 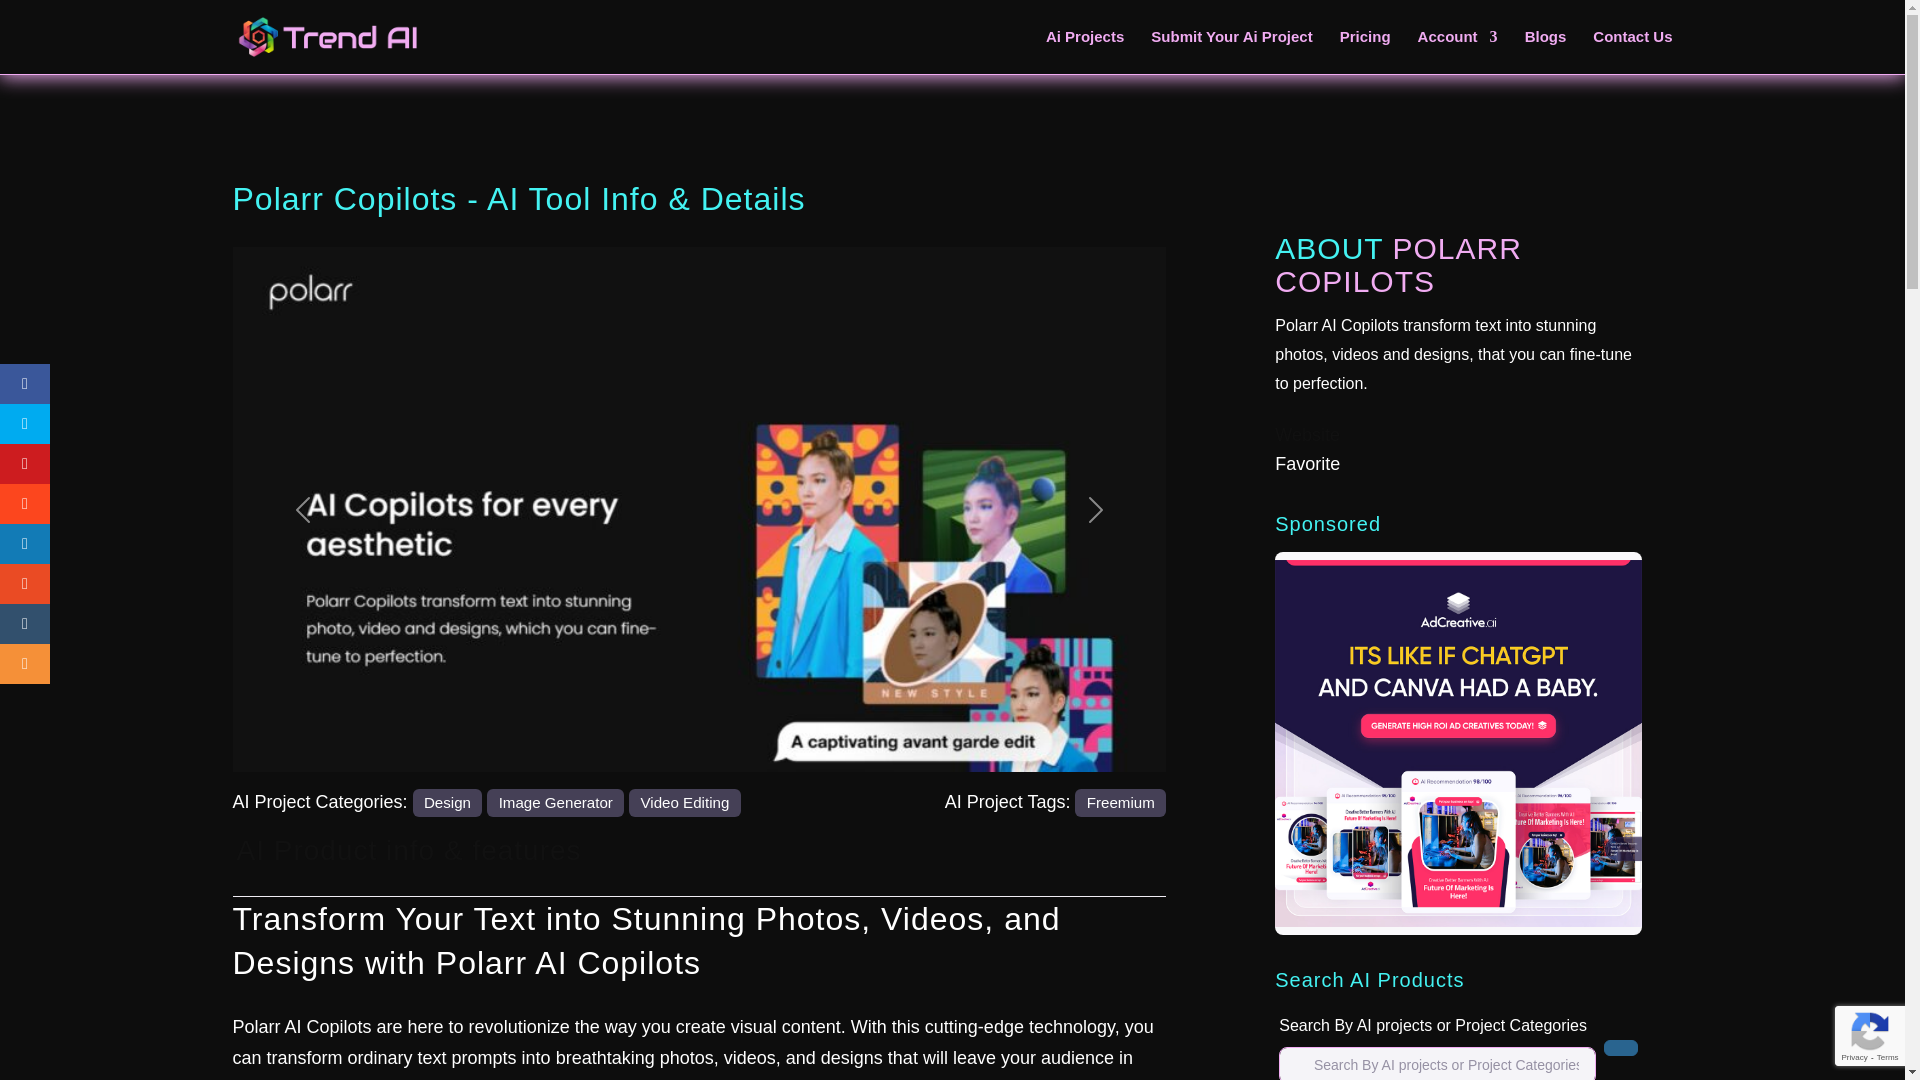 What do you see at coordinates (1120, 802) in the screenshot?
I see `Freemium` at bounding box center [1120, 802].